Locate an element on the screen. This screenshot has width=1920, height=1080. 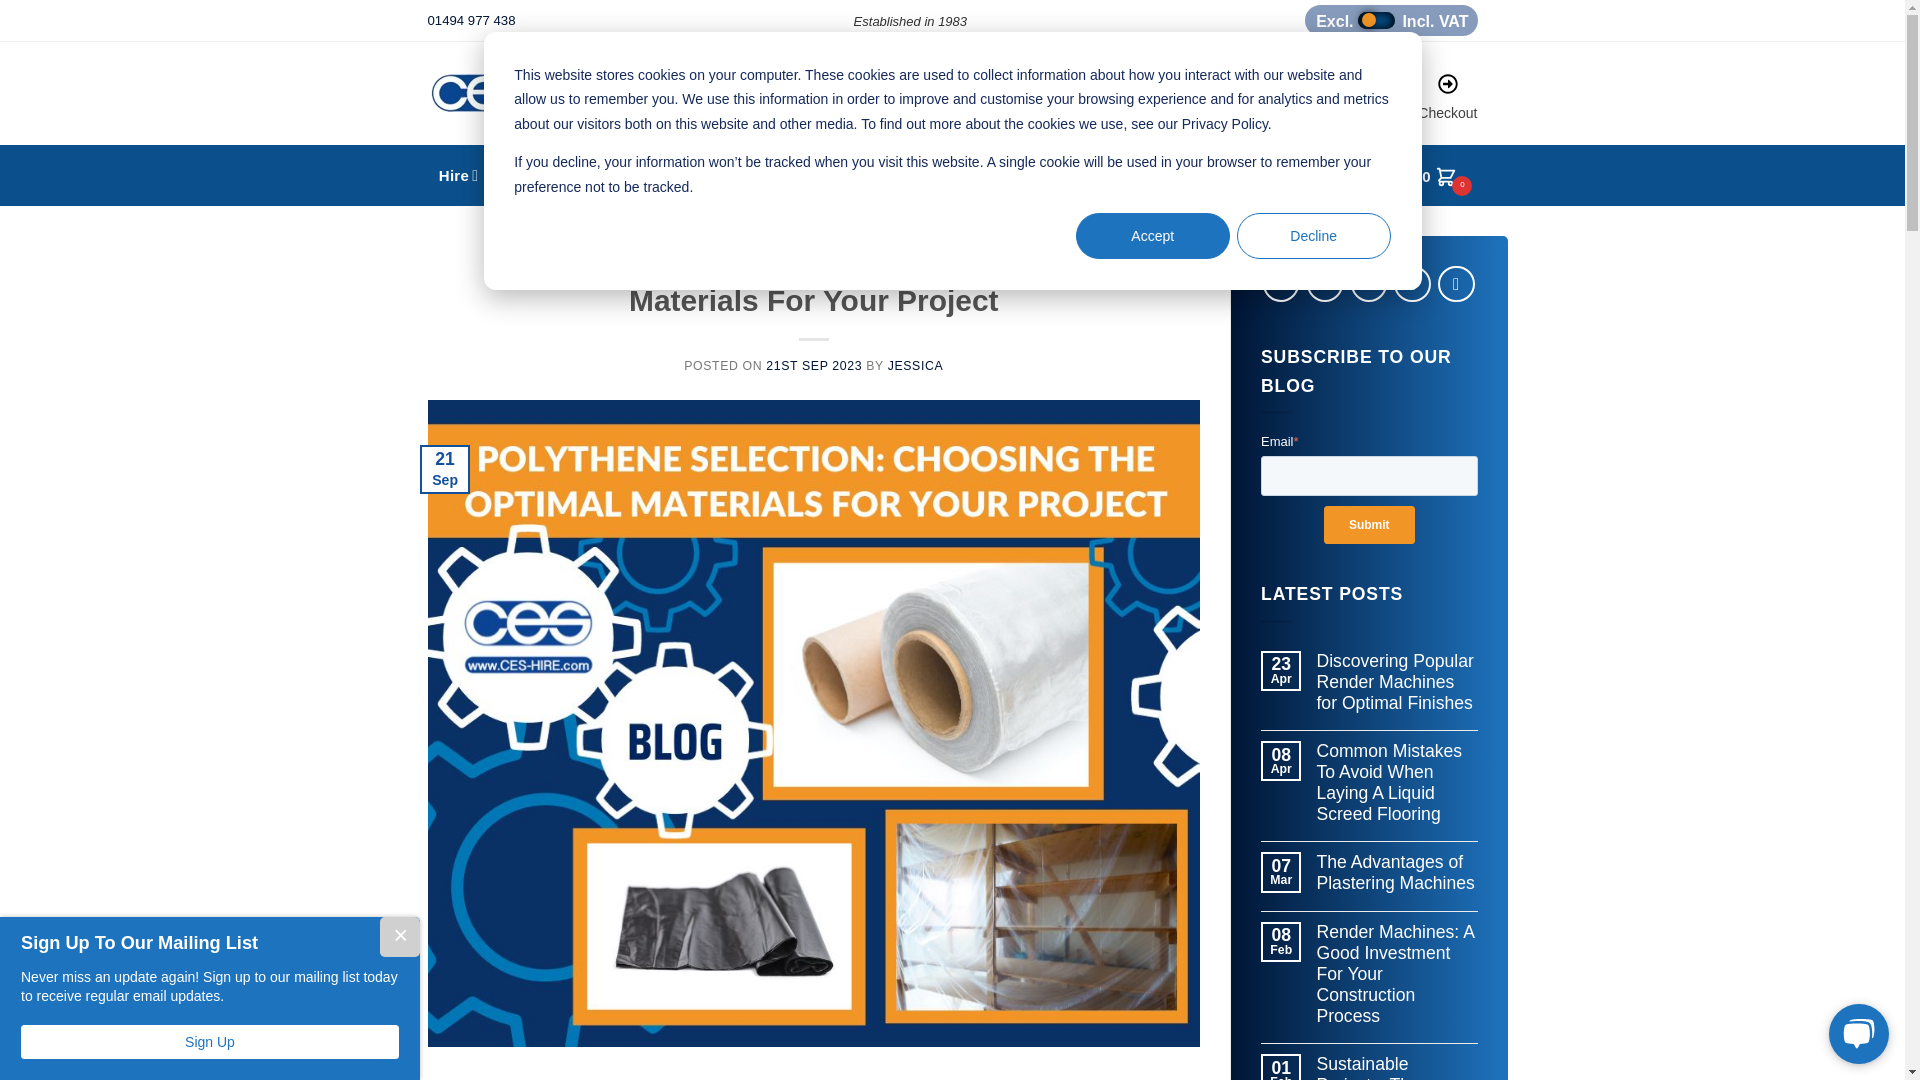
Customer Help is located at coordinates (1339, 100).